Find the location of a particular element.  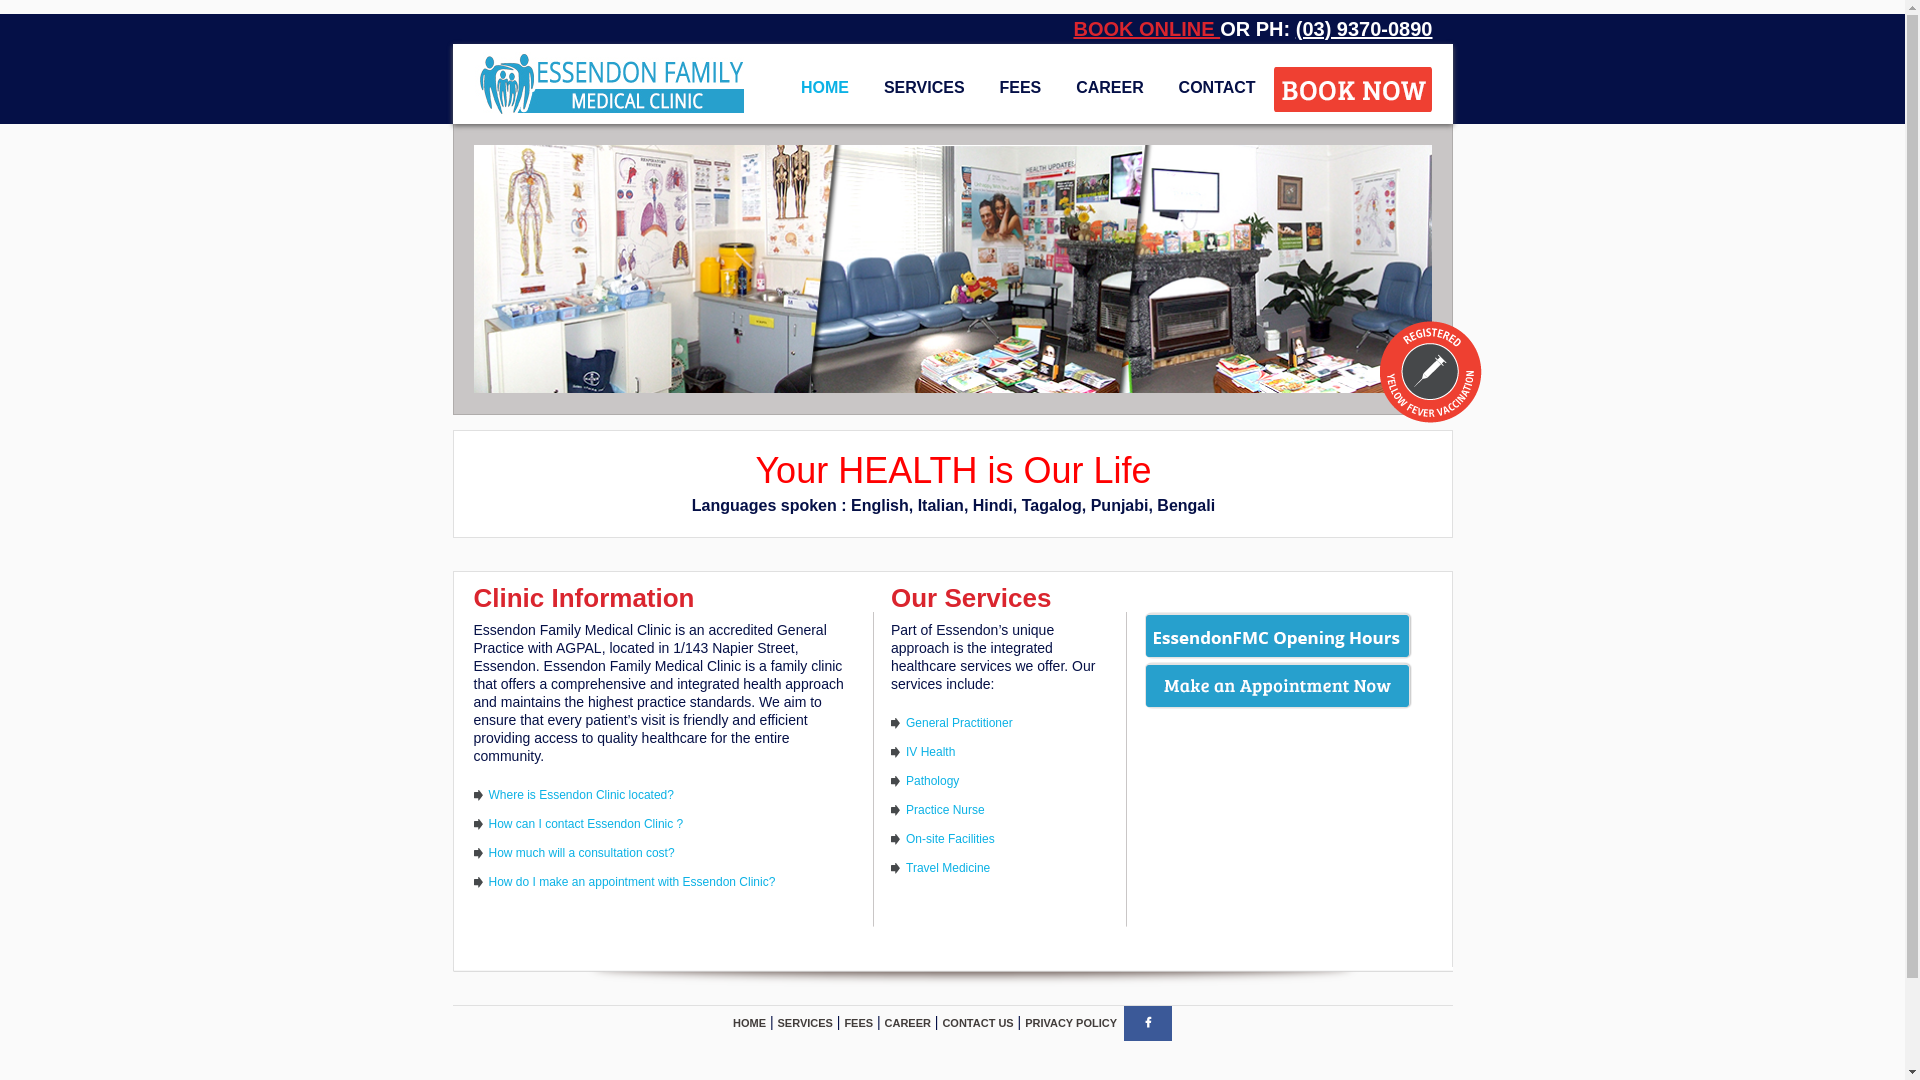

CAREER is located at coordinates (1110, 88).